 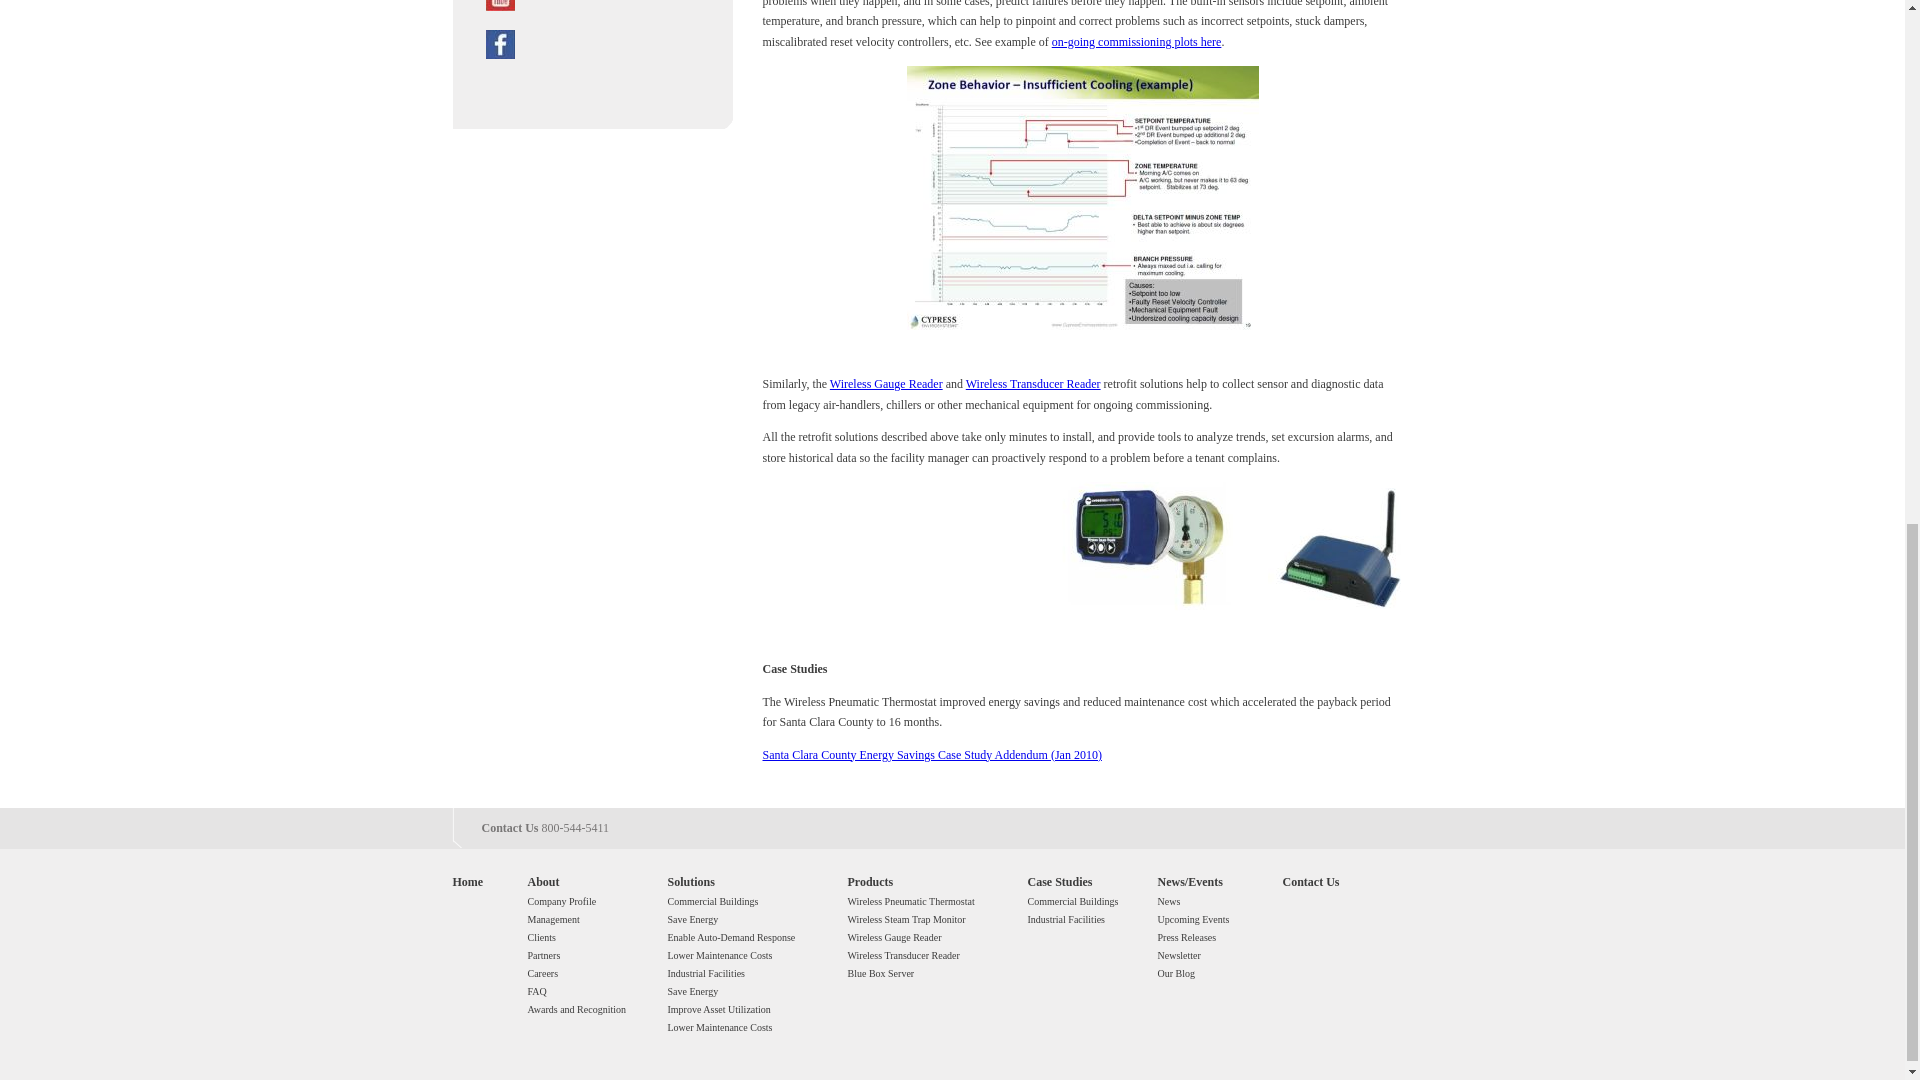 I want to click on Improve Asset Utilization, so click(x=720, y=1010).